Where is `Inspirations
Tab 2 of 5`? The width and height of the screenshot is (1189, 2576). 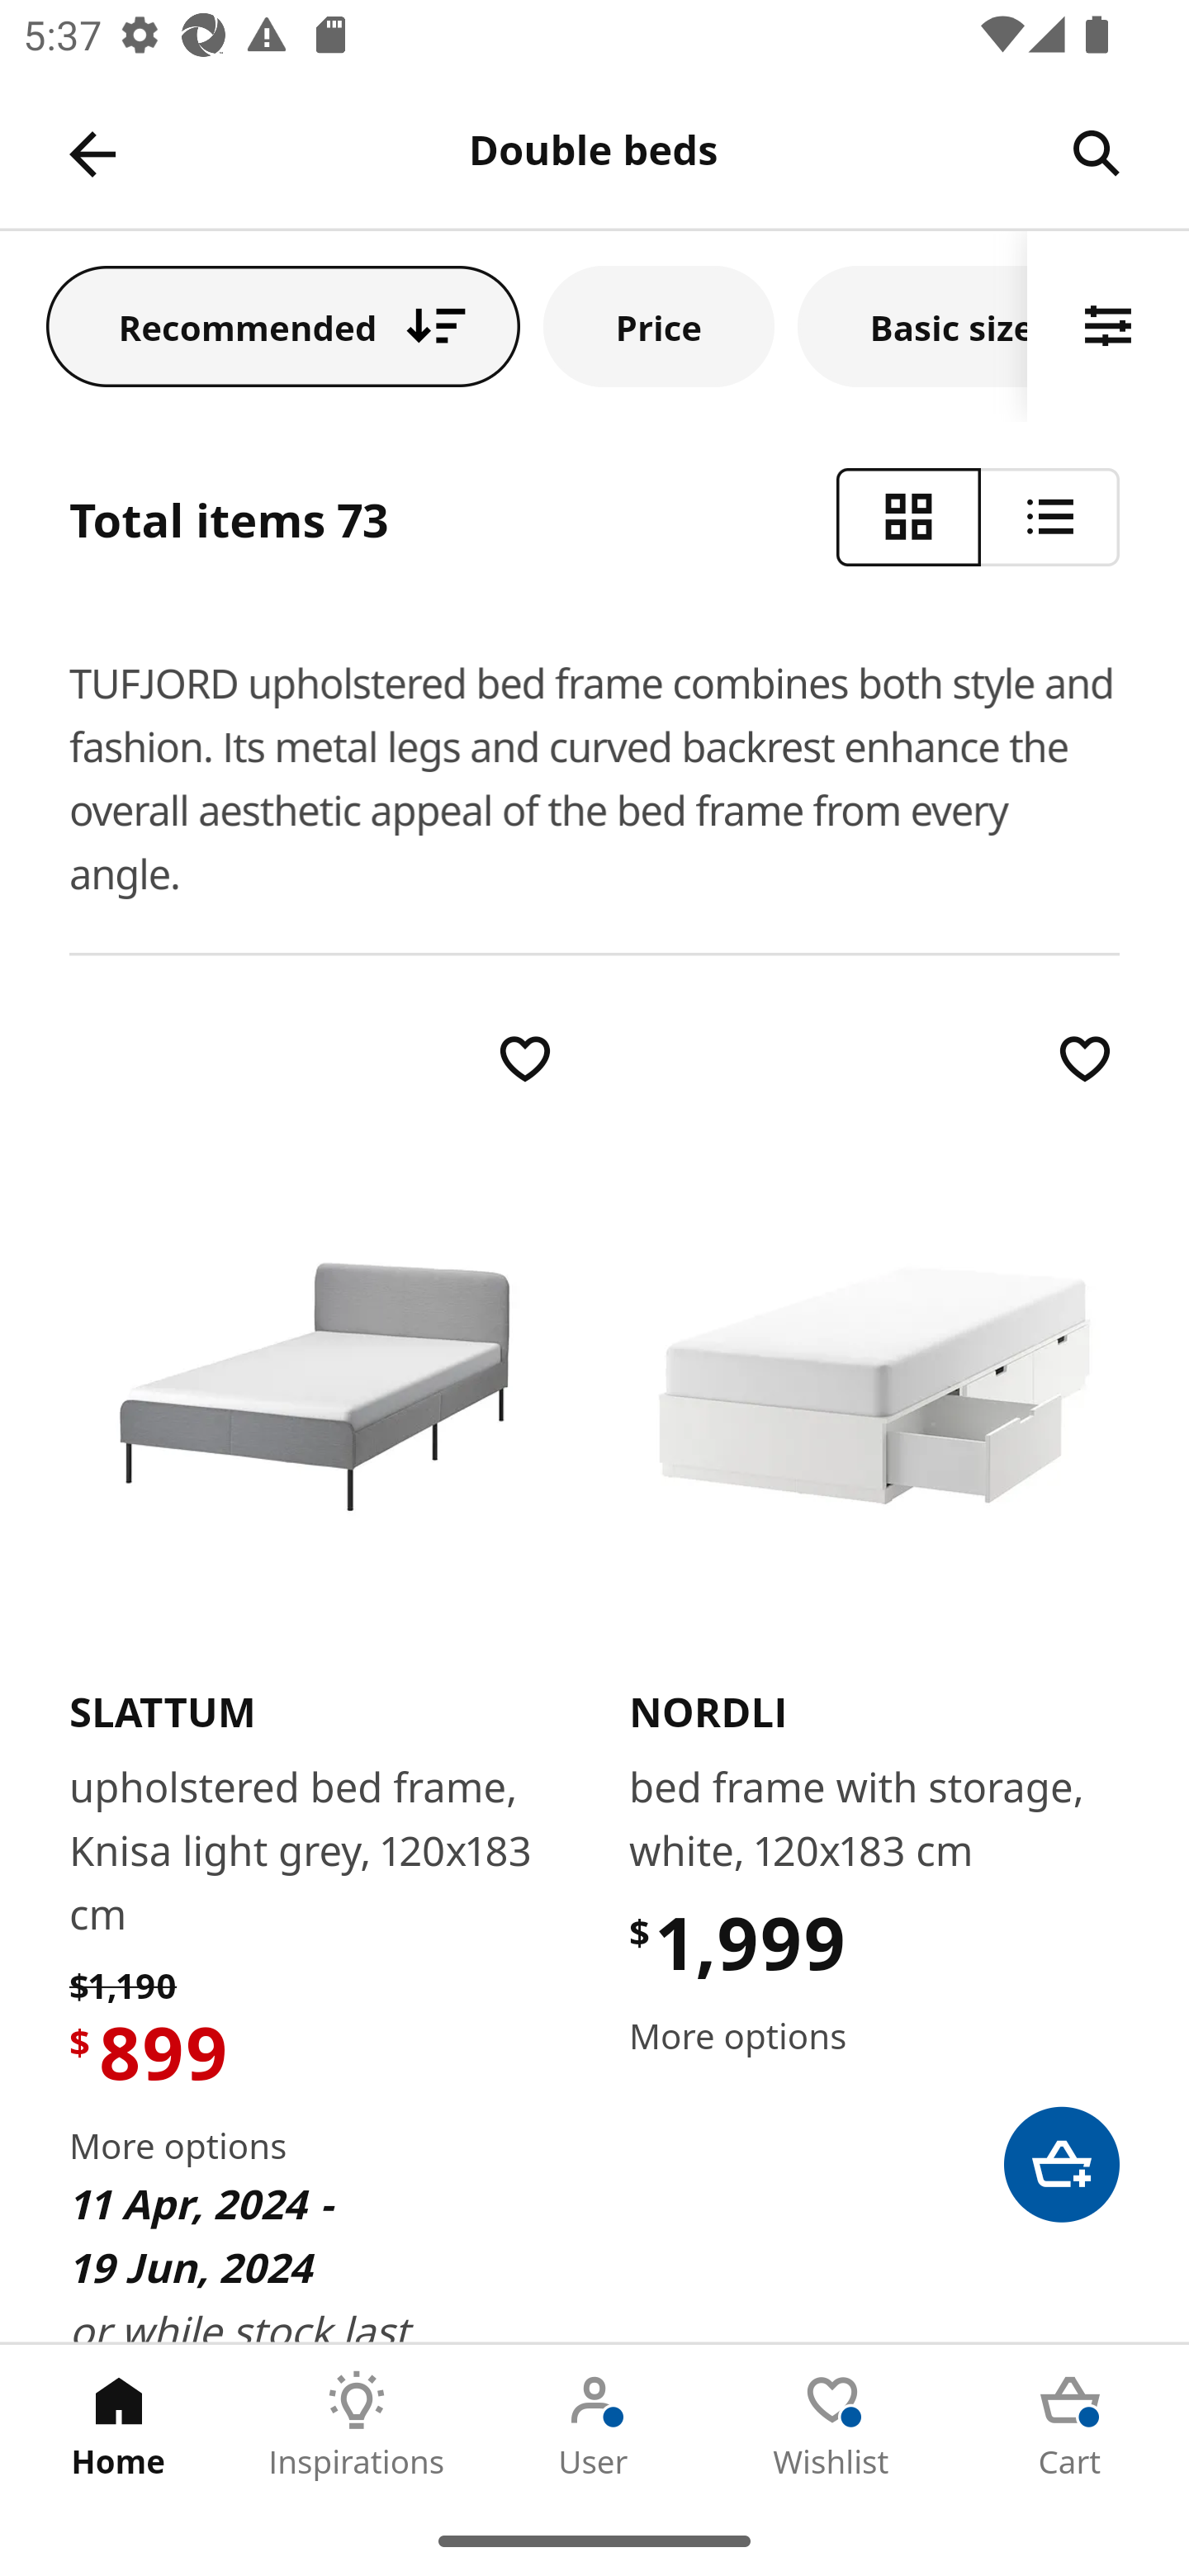
Inspirations
Tab 2 of 5 is located at coordinates (357, 2425).